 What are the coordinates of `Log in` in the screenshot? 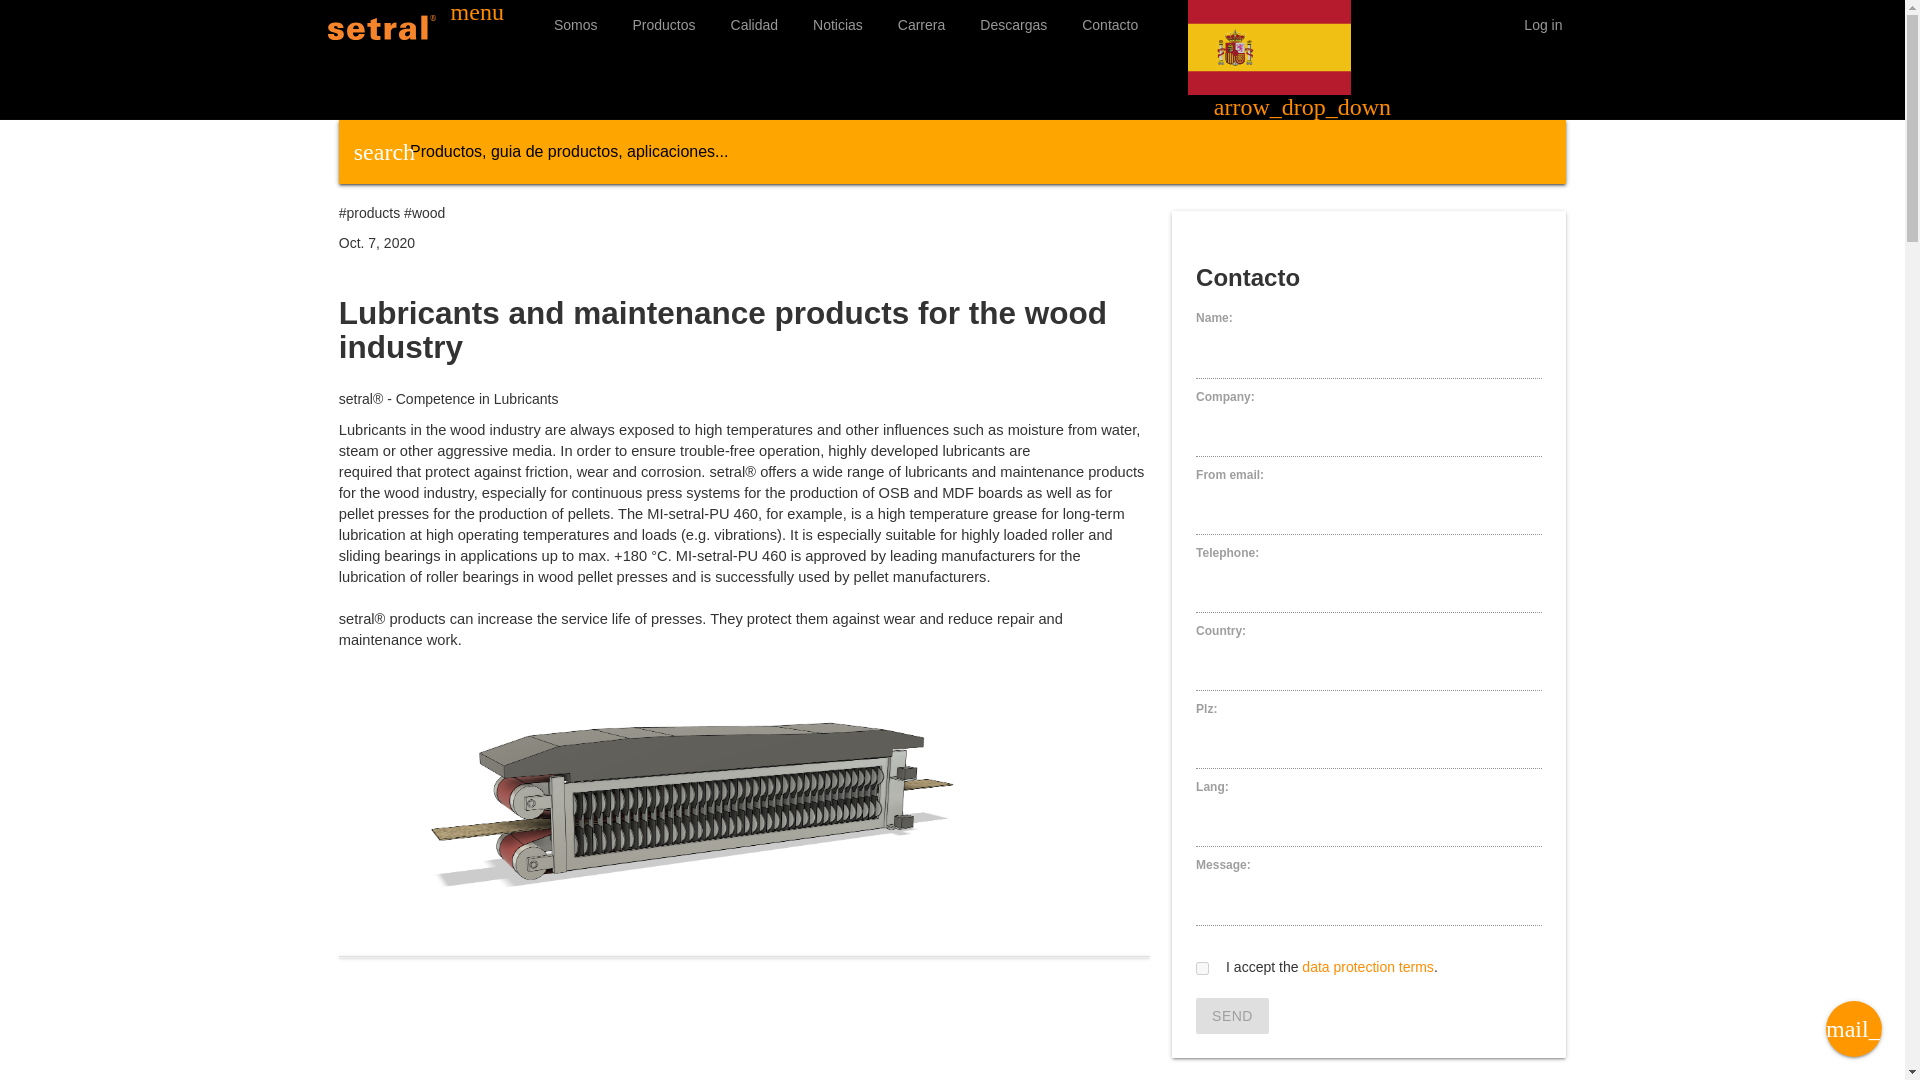 It's located at (1542, 24).